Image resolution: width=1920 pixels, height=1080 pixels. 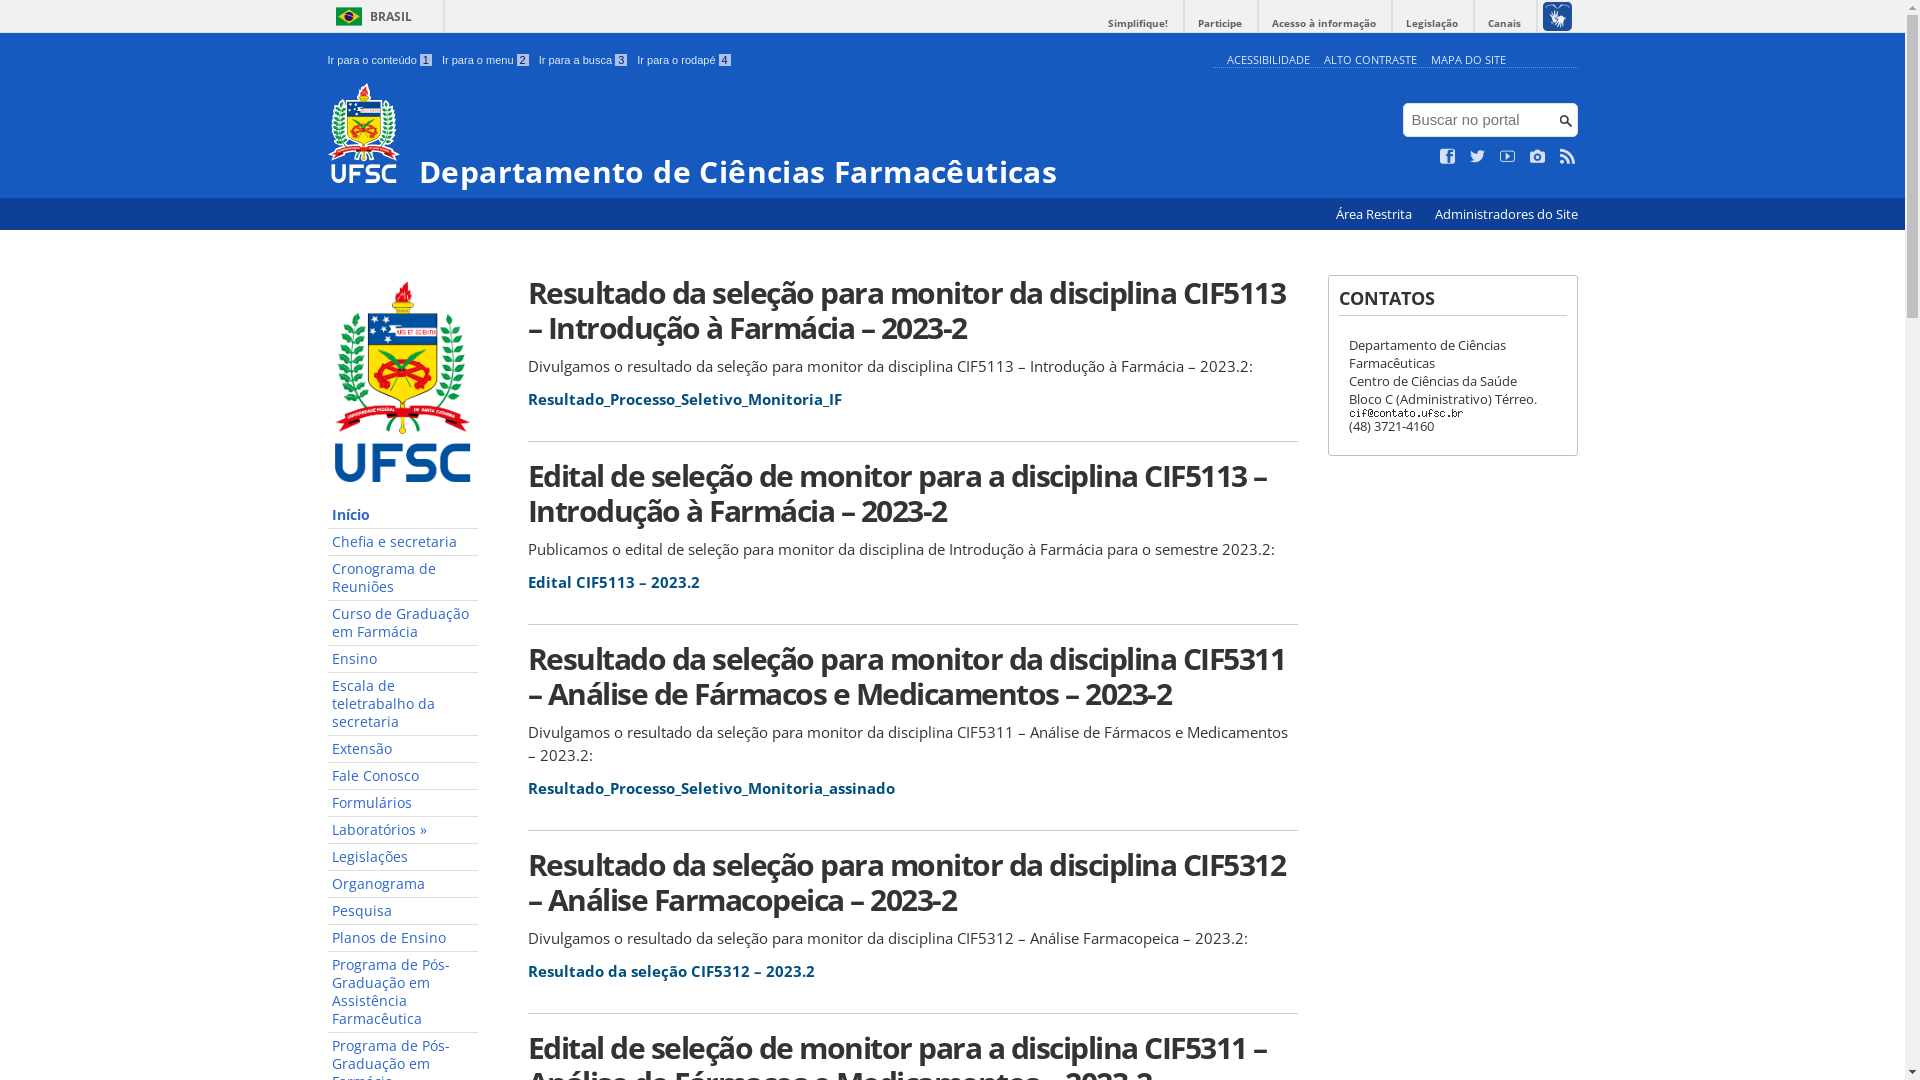 I want to click on Veja no Instagram, so click(x=1538, y=157).